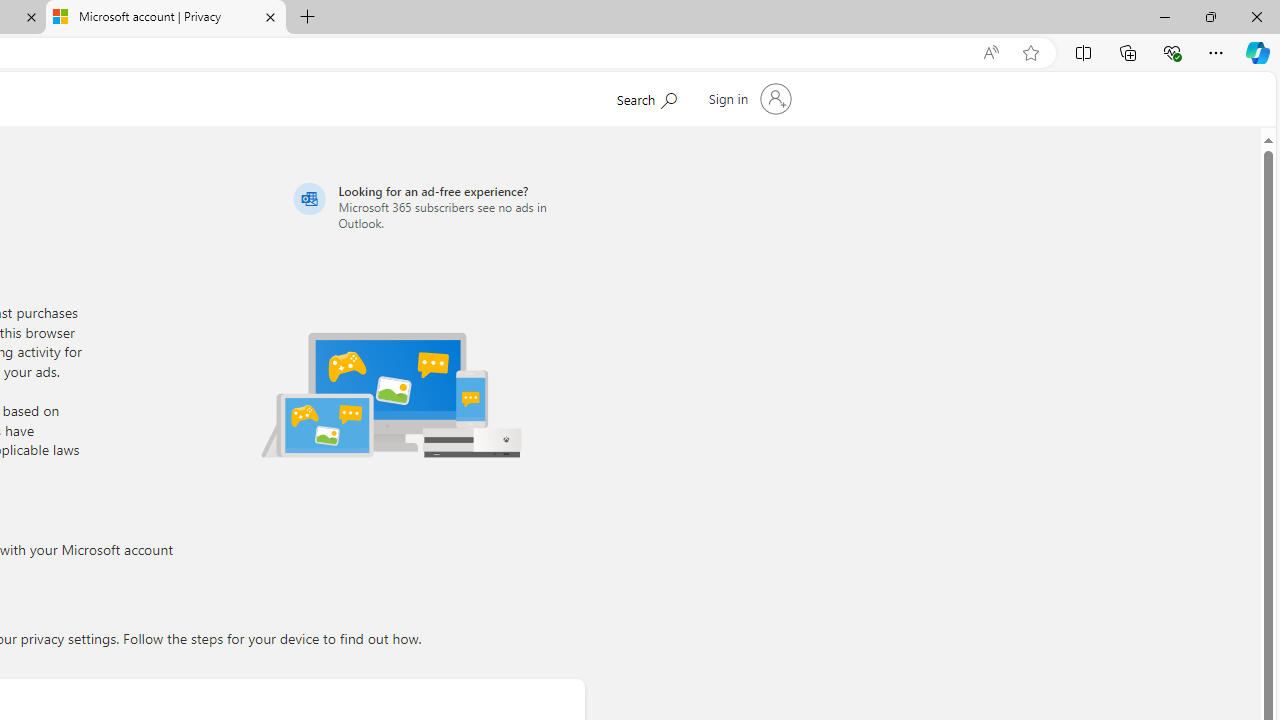  Describe the element at coordinates (1128, 52) in the screenshot. I see `Collections` at that location.